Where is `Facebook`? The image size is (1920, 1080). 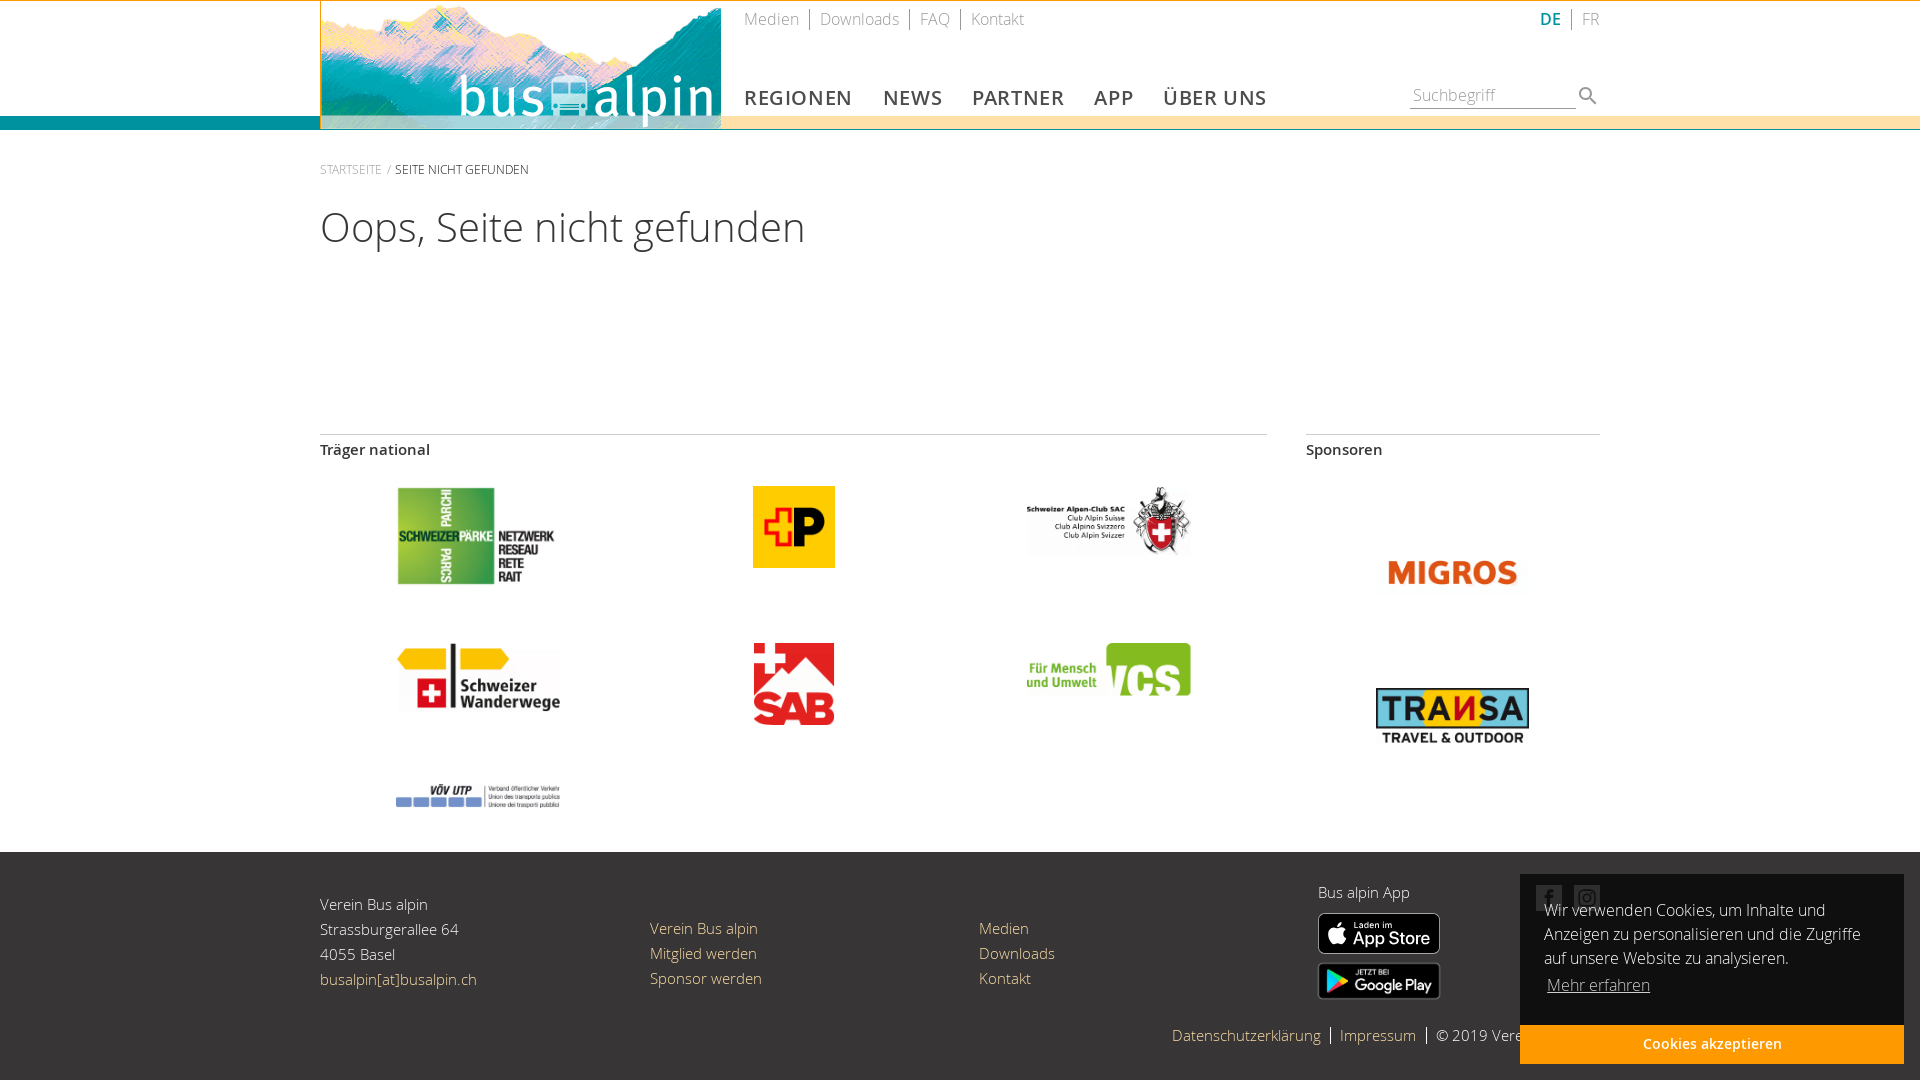 Facebook is located at coordinates (1546, 896).